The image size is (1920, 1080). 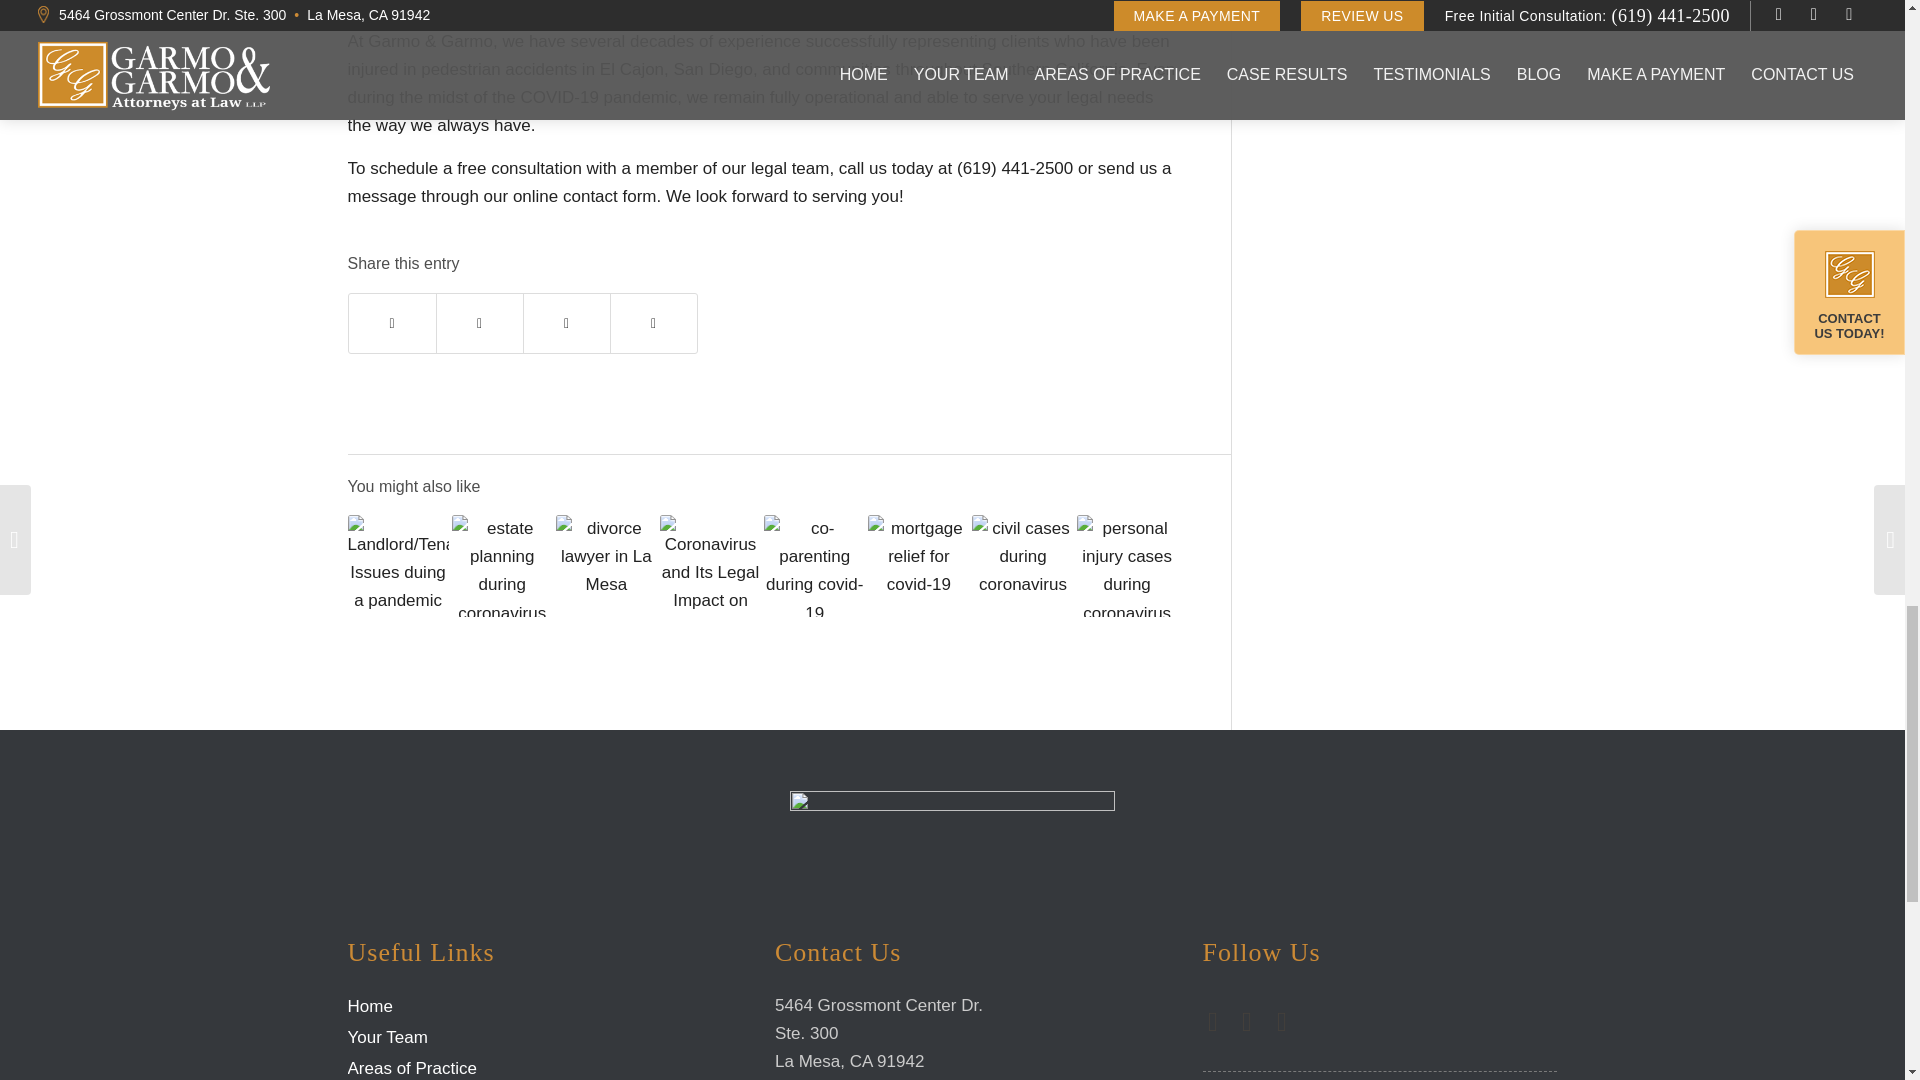 I want to click on Estate Planning in a COVID-19 World, so click(x=502, y=565).